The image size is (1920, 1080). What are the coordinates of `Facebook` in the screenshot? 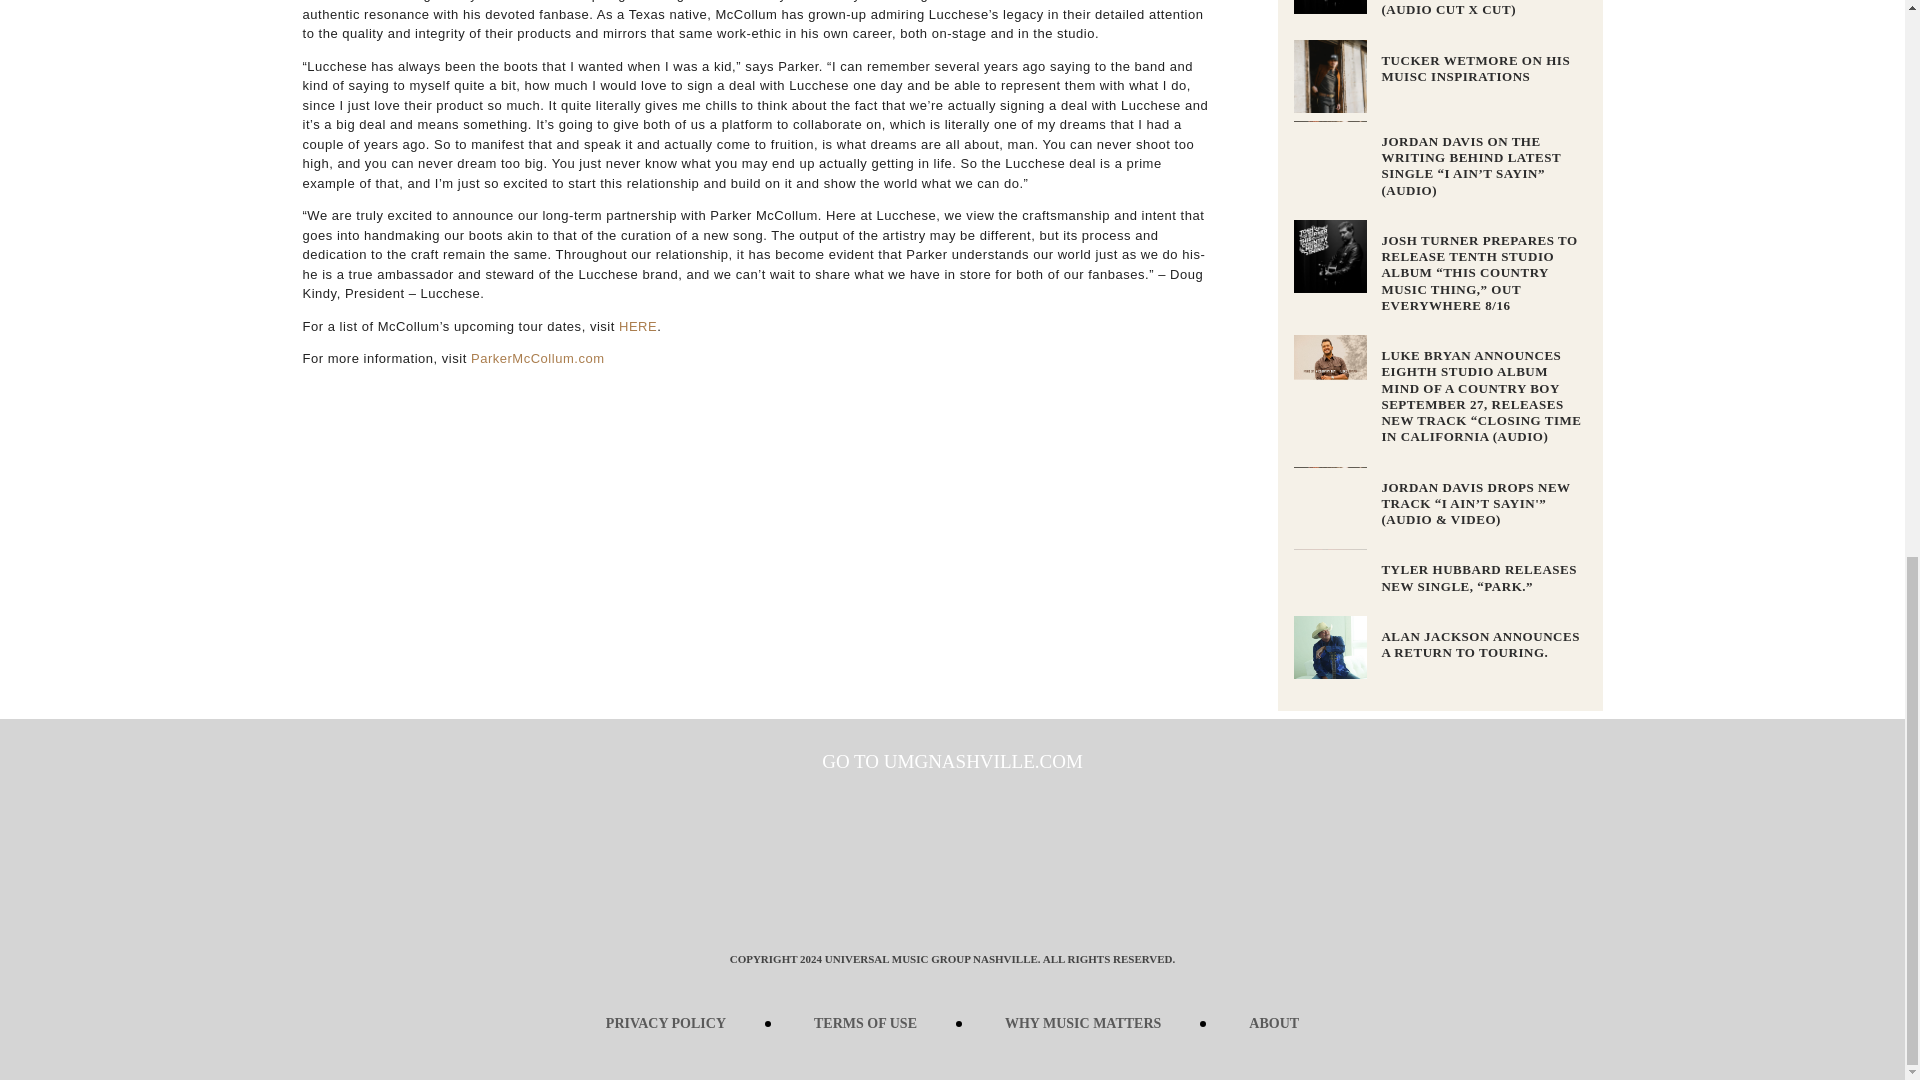 It's located at (860, 902).